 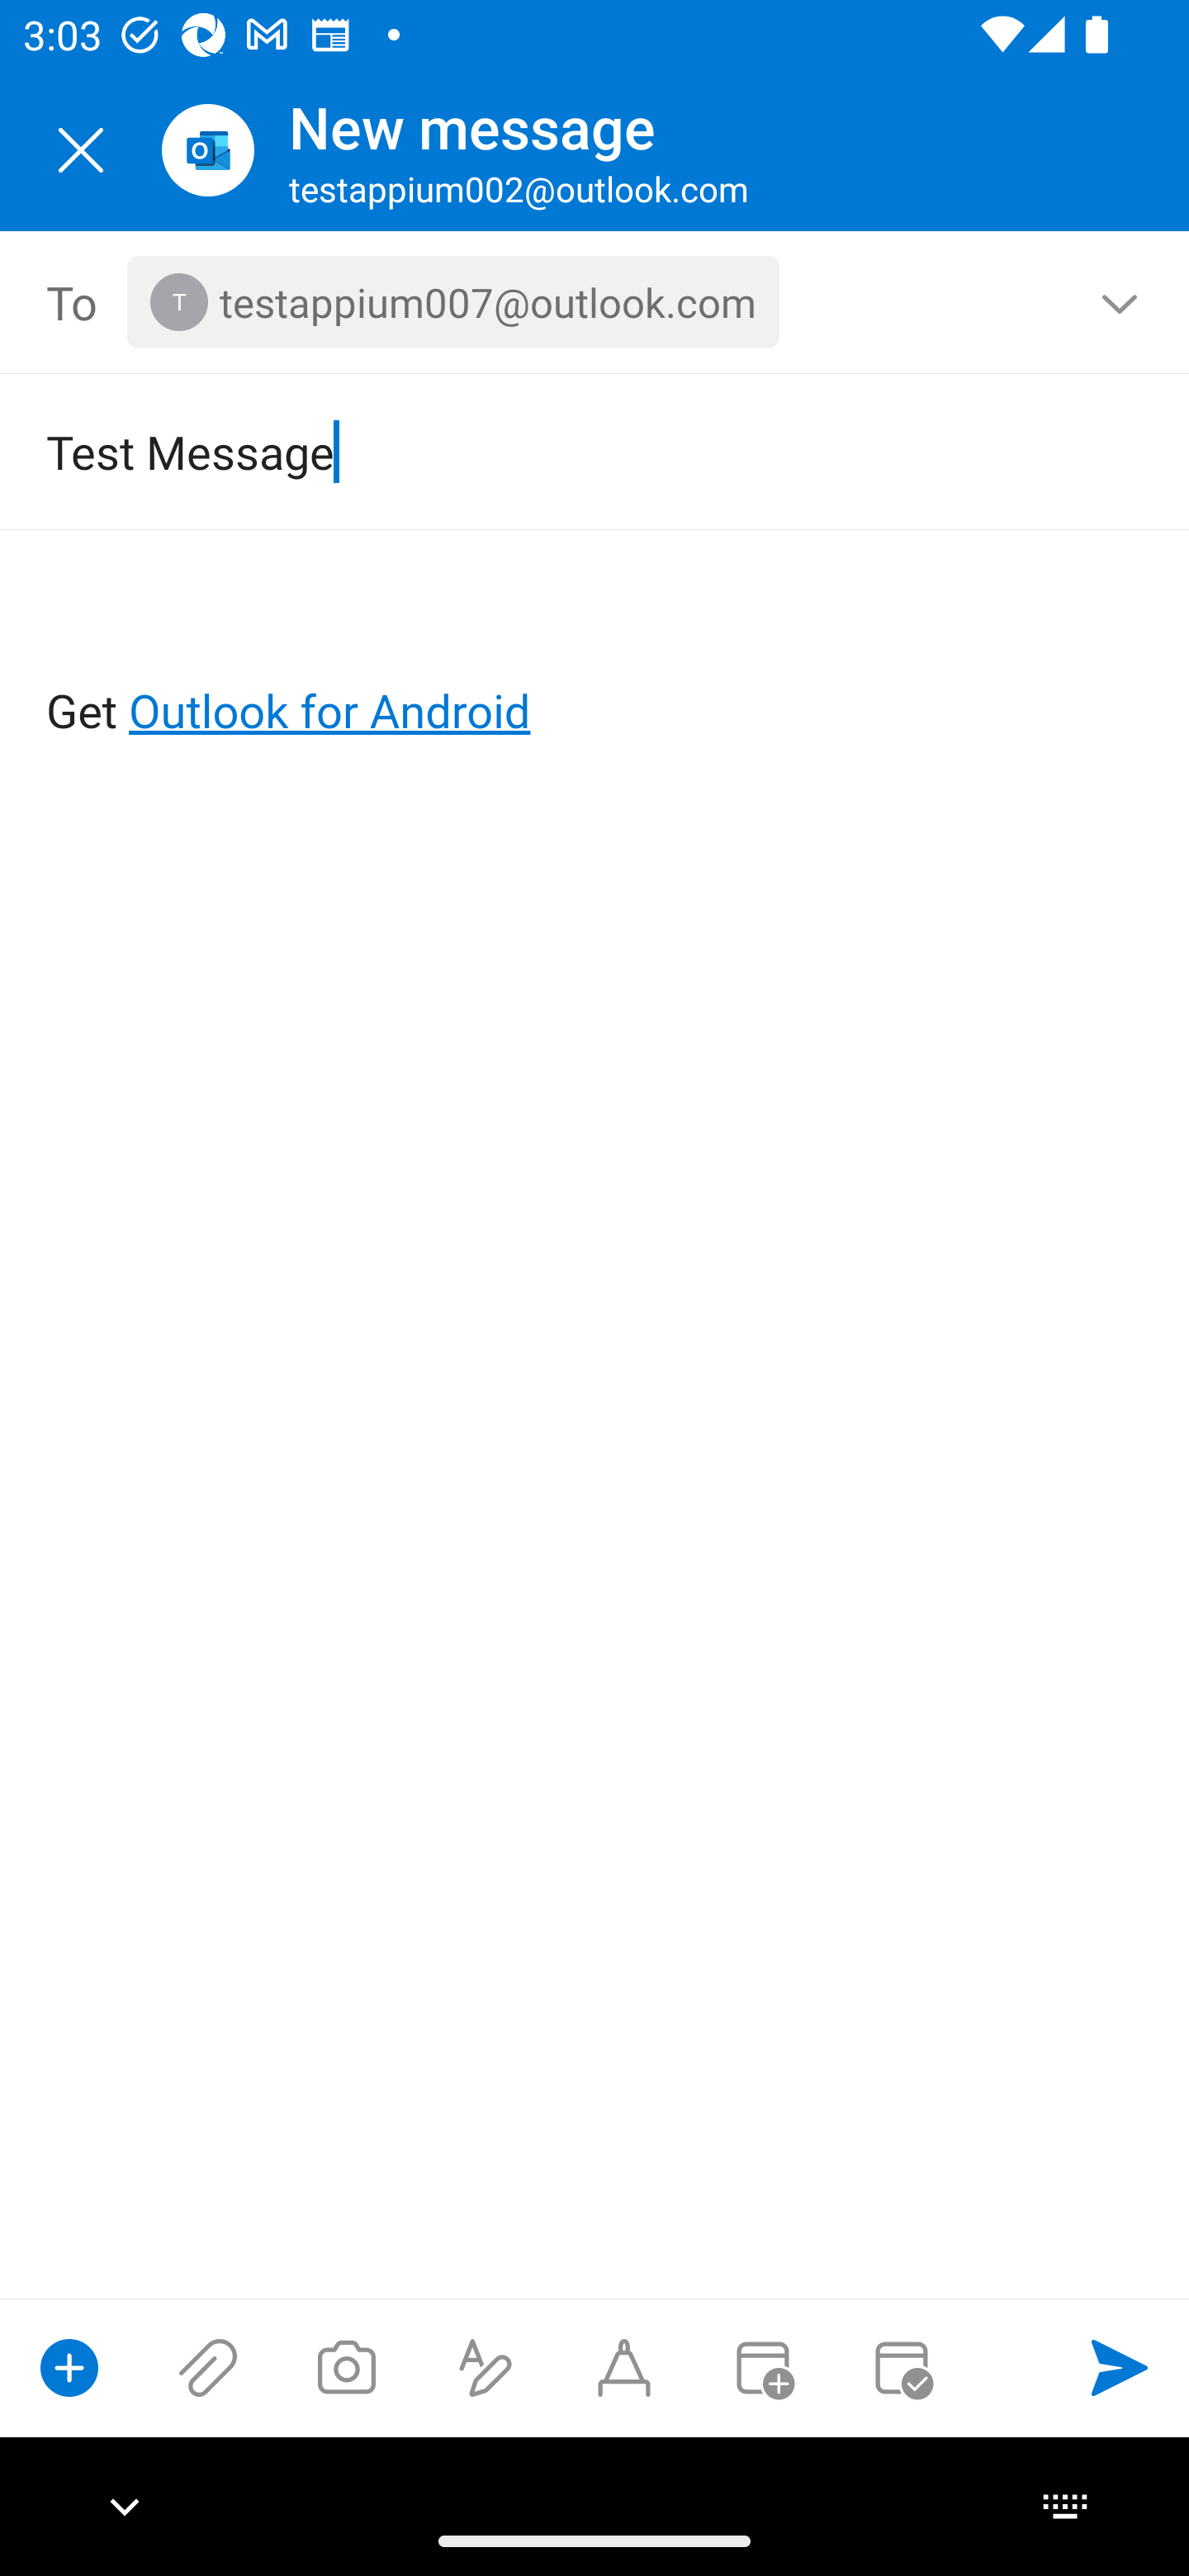 I want to click on 

Get Outlook for Android, so click(x=596, y=657).